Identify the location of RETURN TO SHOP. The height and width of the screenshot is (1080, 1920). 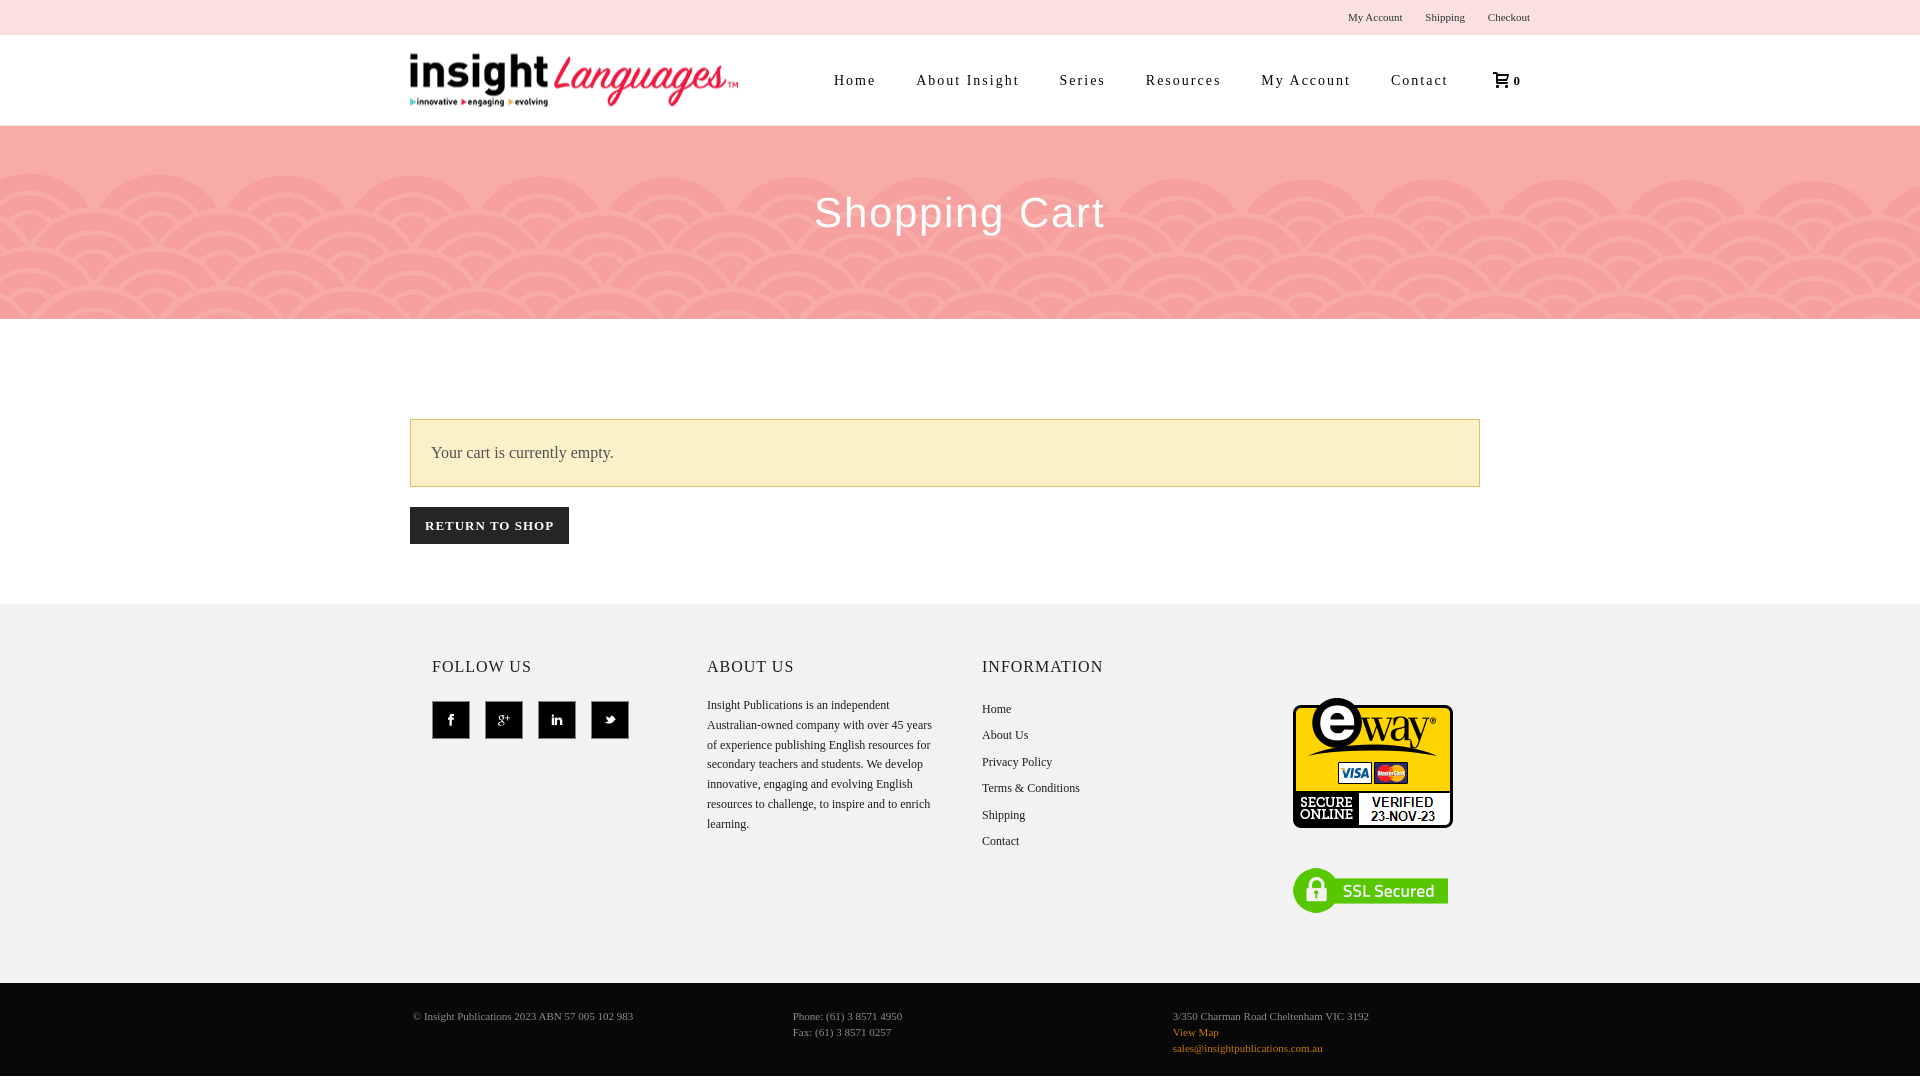
(490, 526).